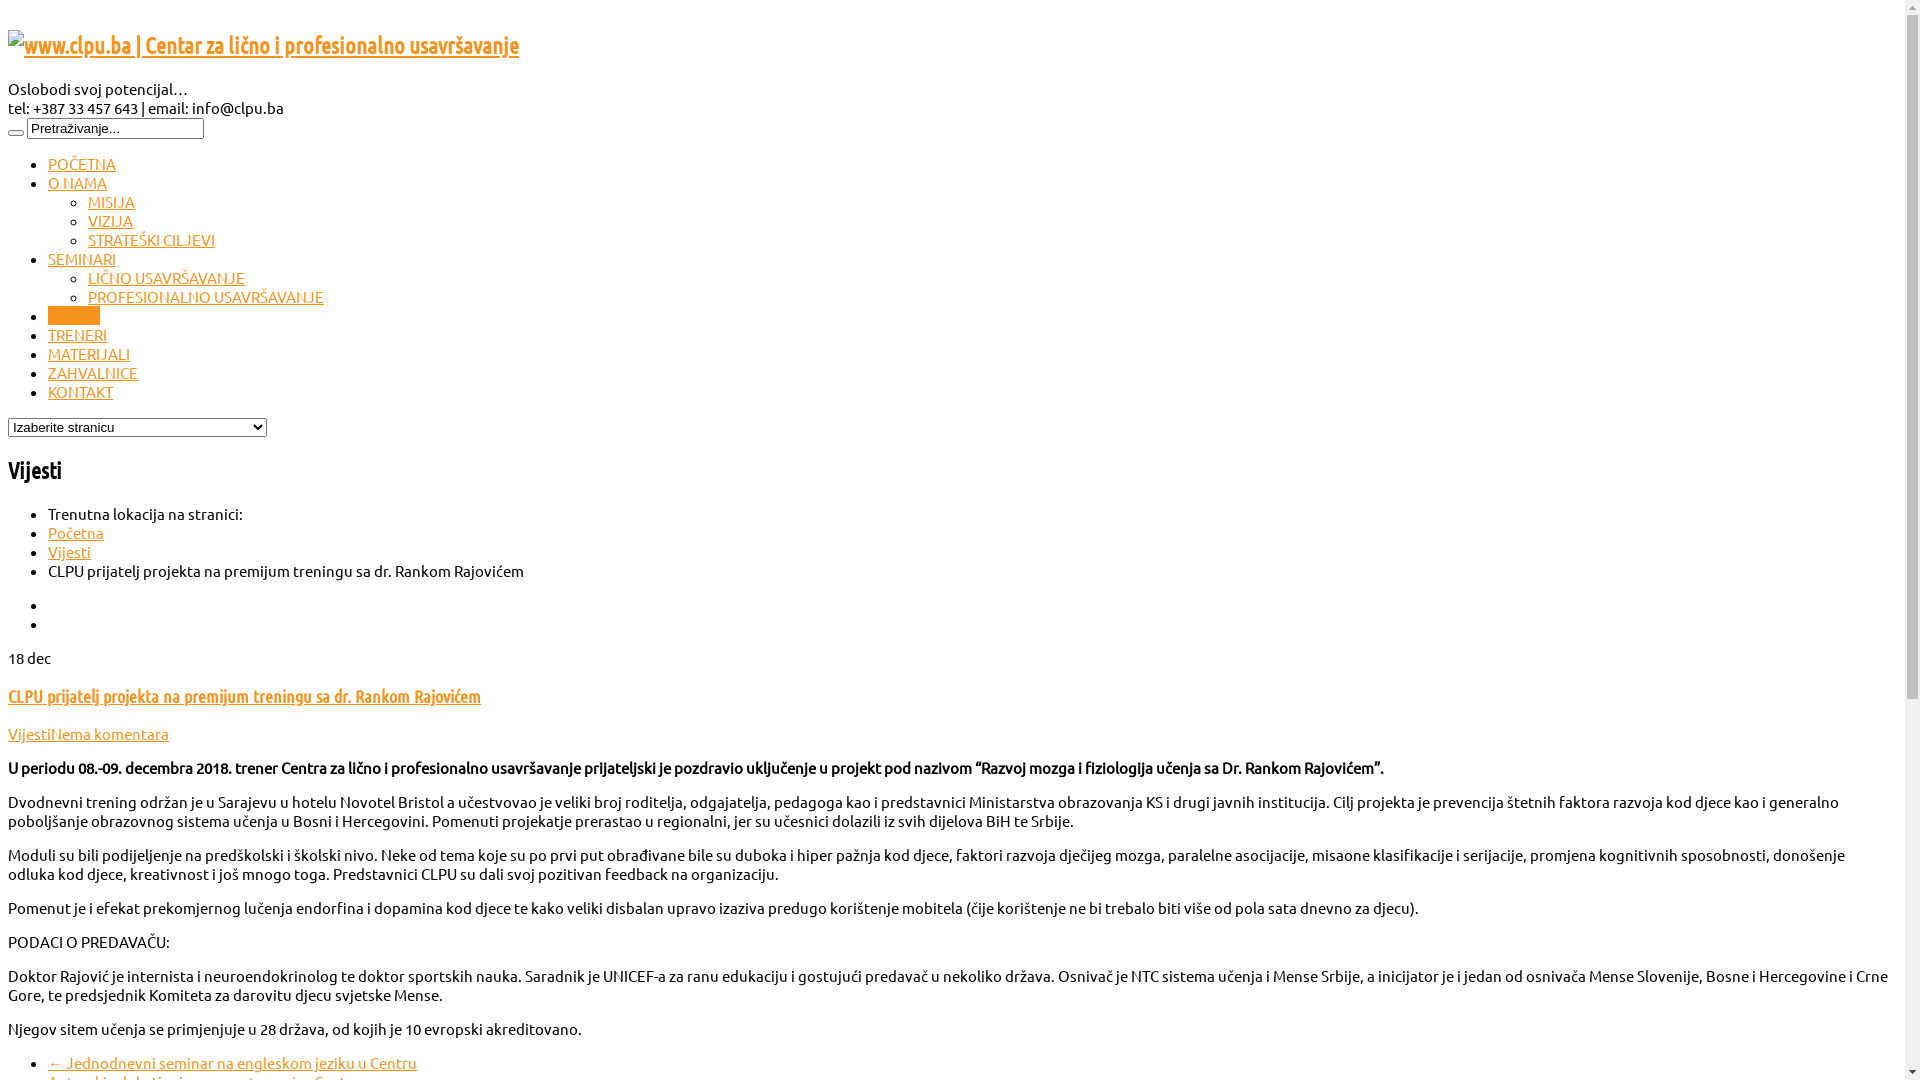  Describe the element at coordinates (74, 316) in the screenshot. I see `VIJESTI` at that location.